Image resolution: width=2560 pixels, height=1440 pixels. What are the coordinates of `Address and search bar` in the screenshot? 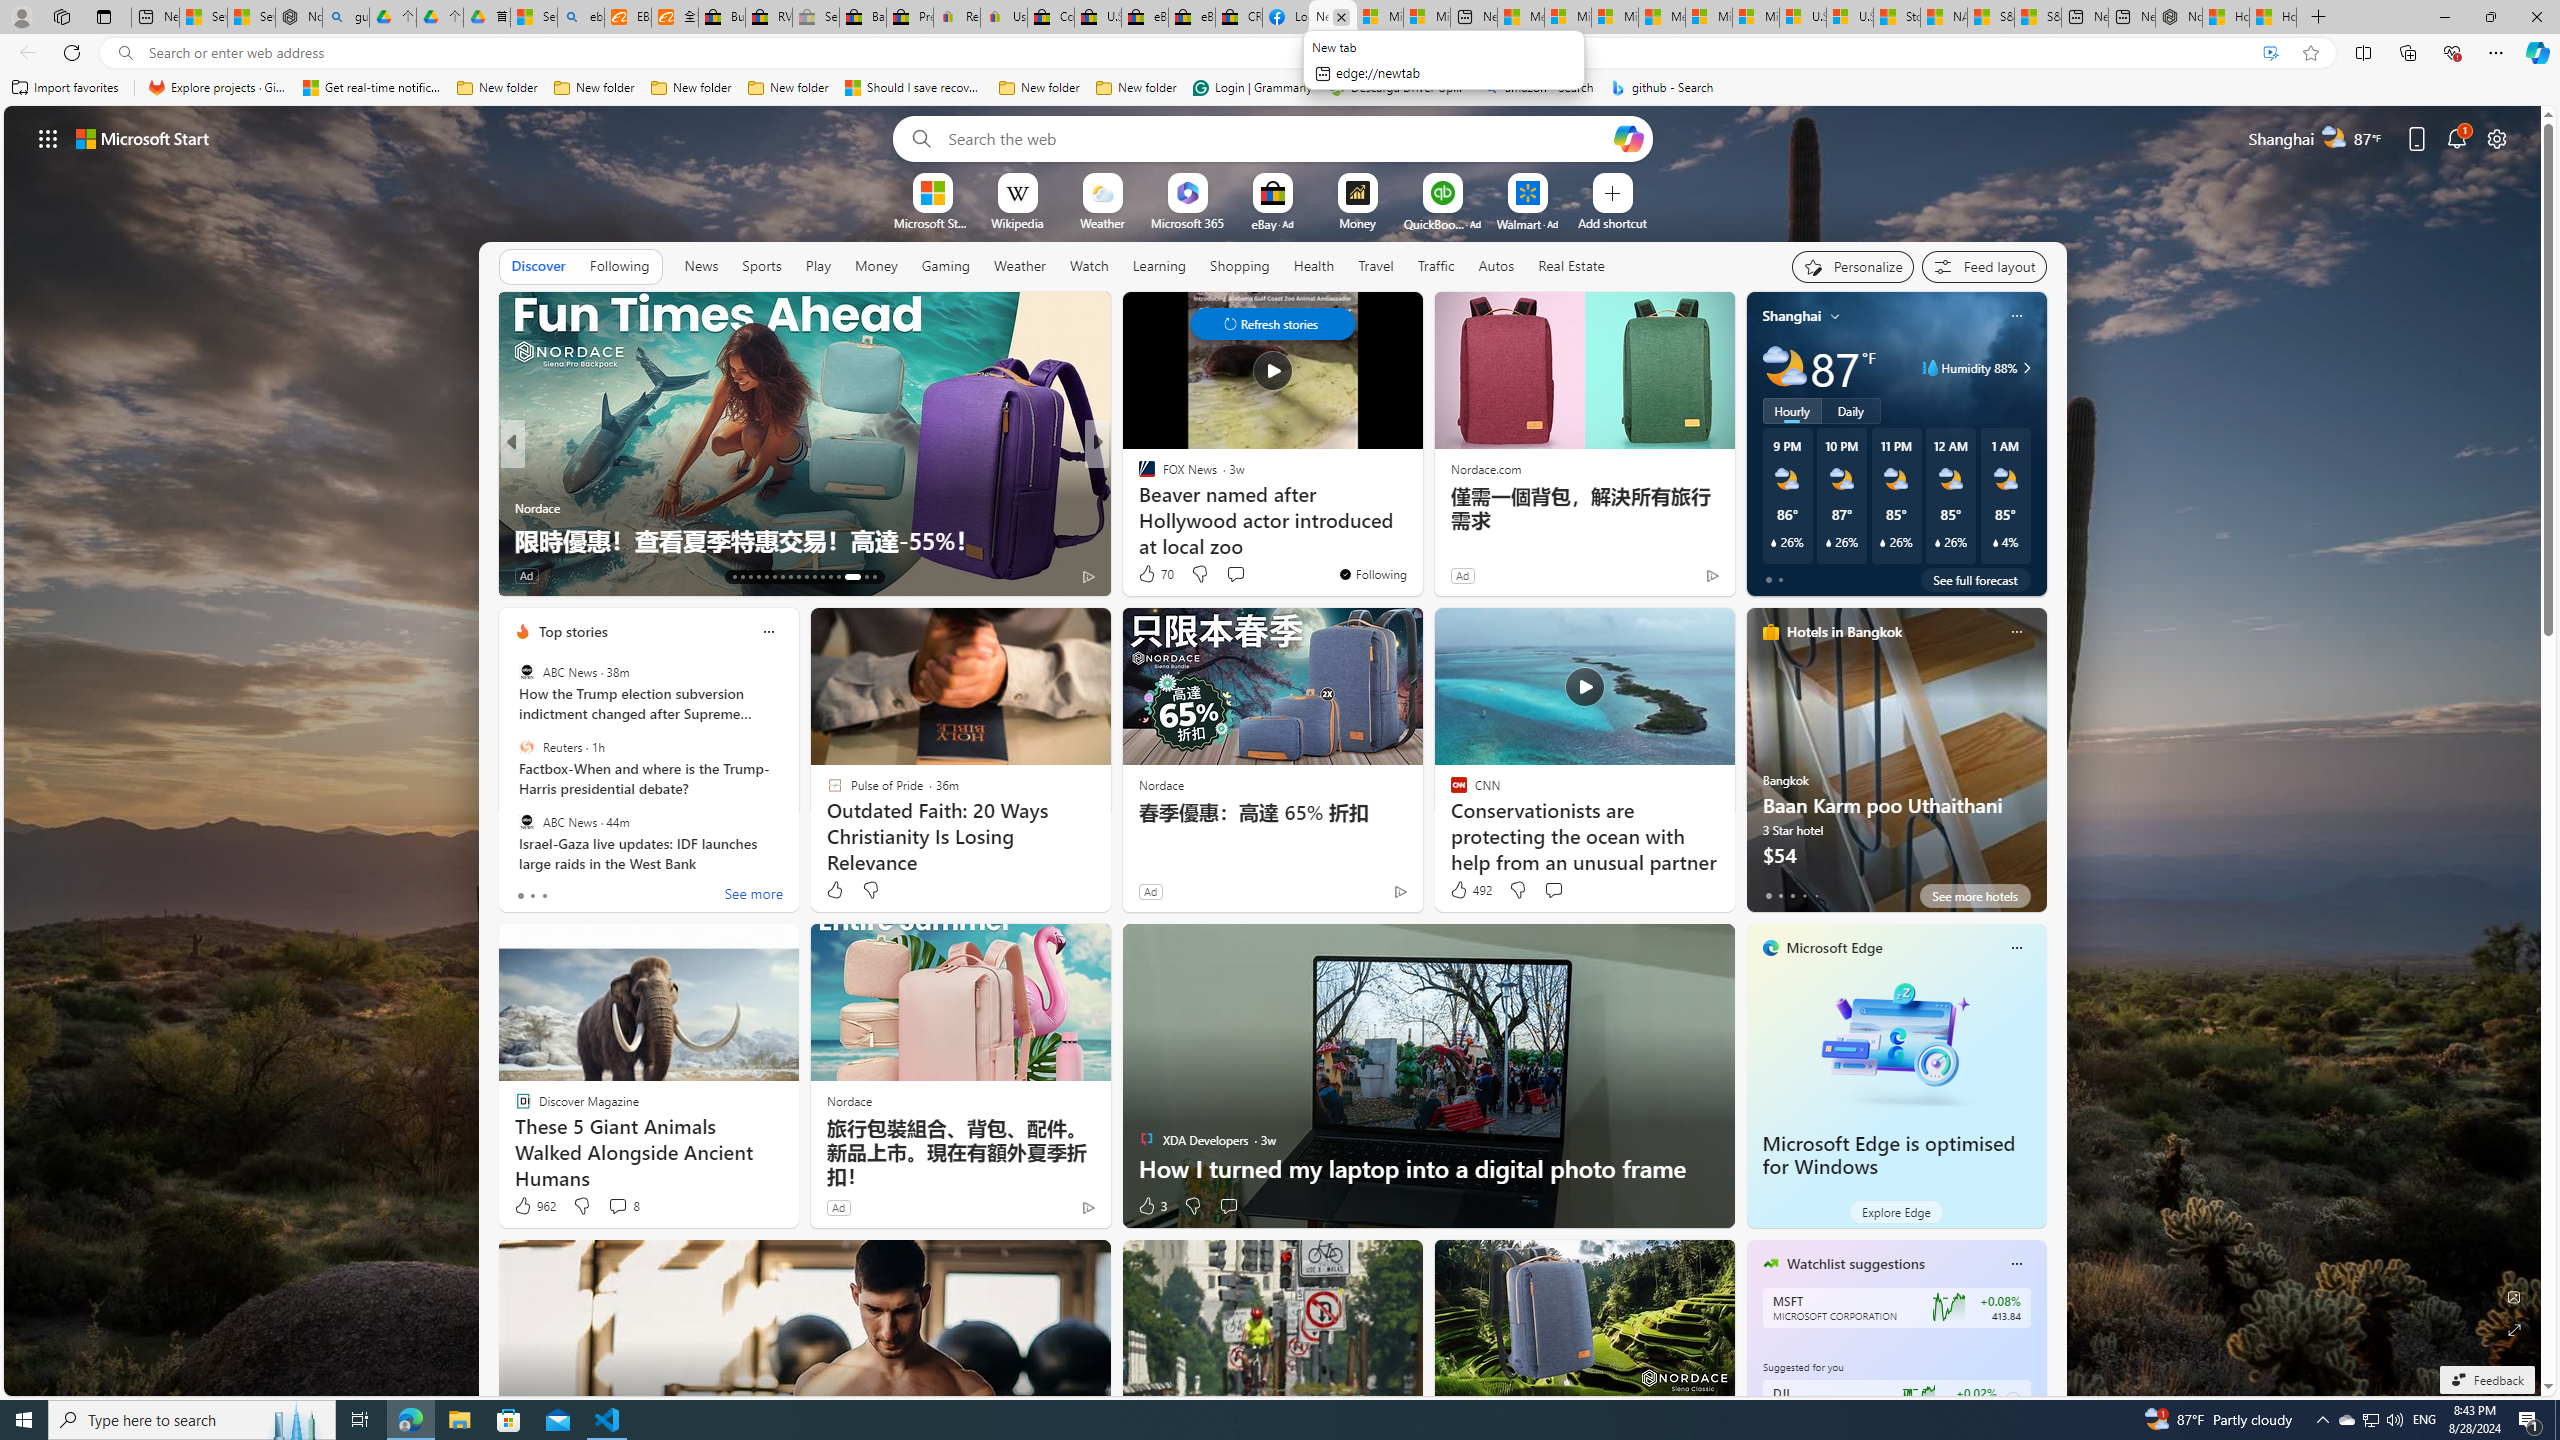 It's located at (1198, 53).